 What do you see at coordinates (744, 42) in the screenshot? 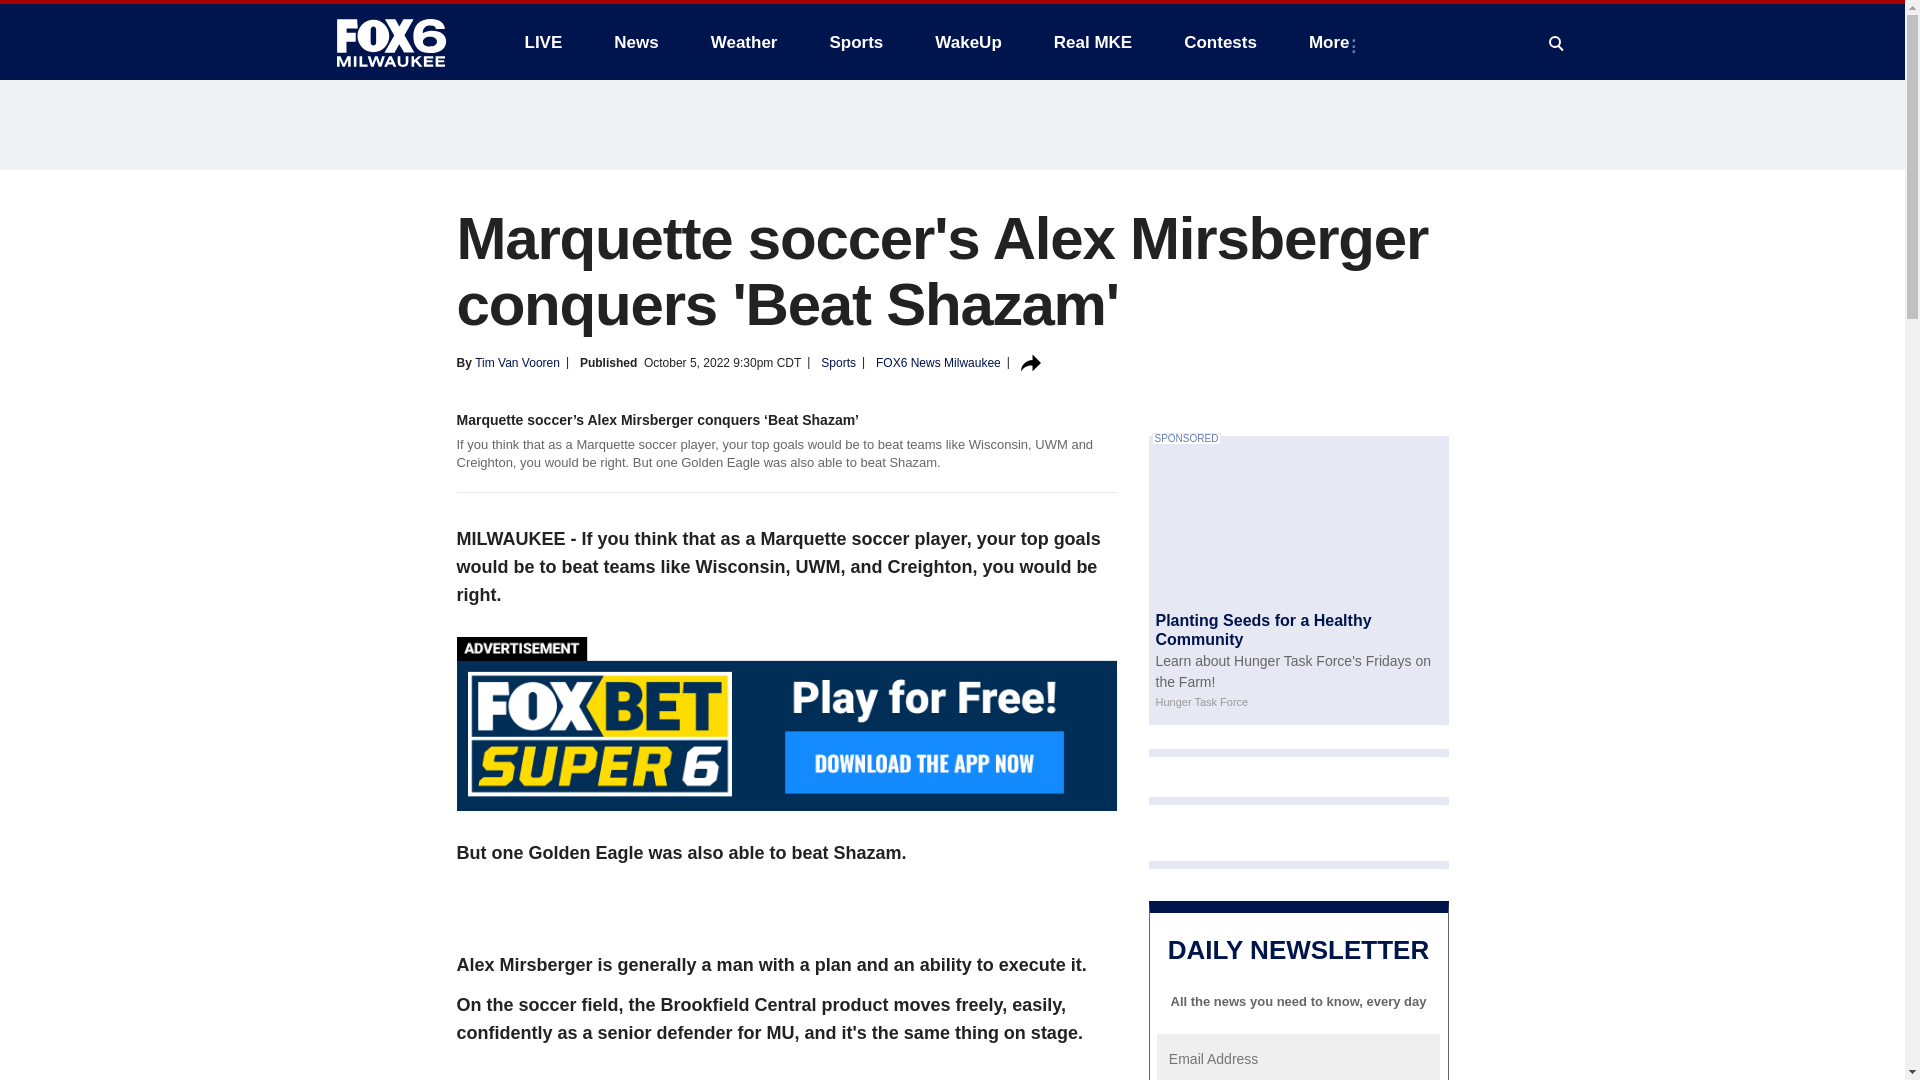
I see `Weather` at bounding box center [744, 42].